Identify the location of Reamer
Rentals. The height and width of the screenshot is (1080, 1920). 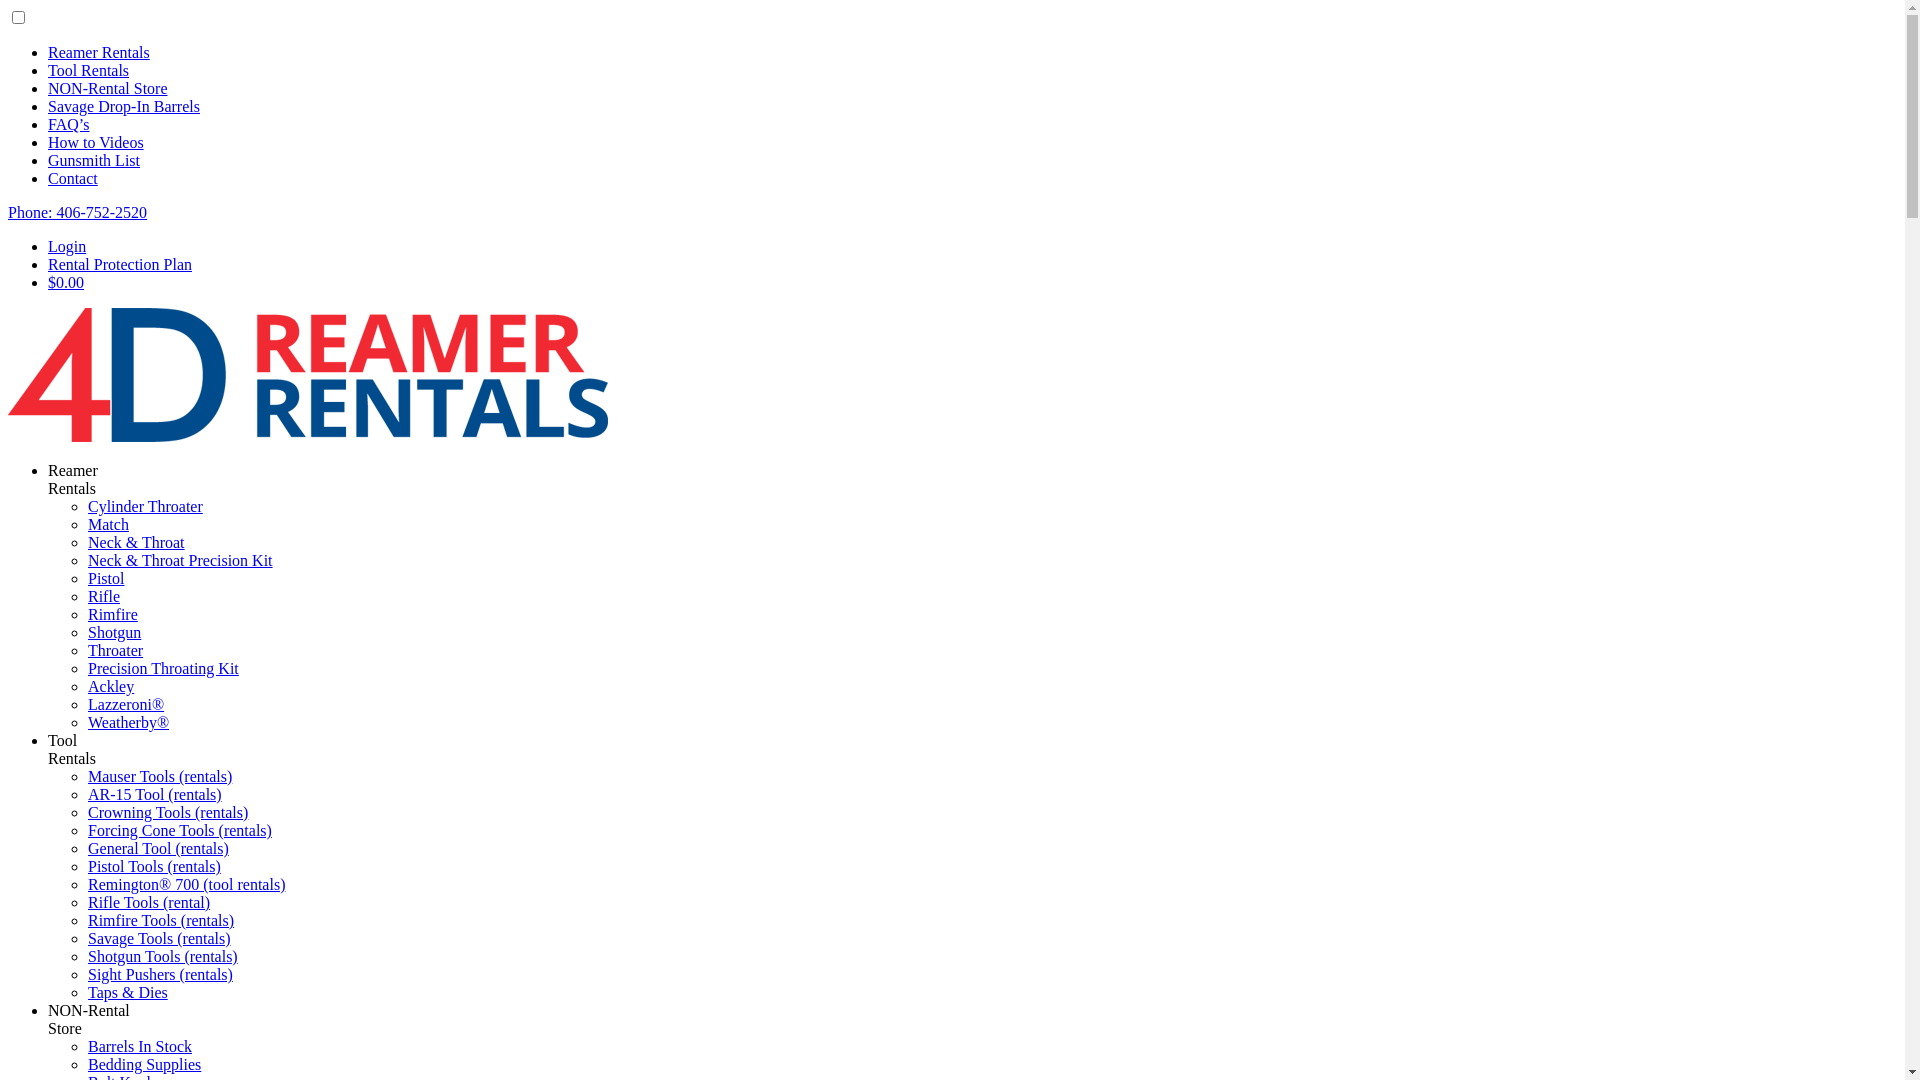
(73, 480).